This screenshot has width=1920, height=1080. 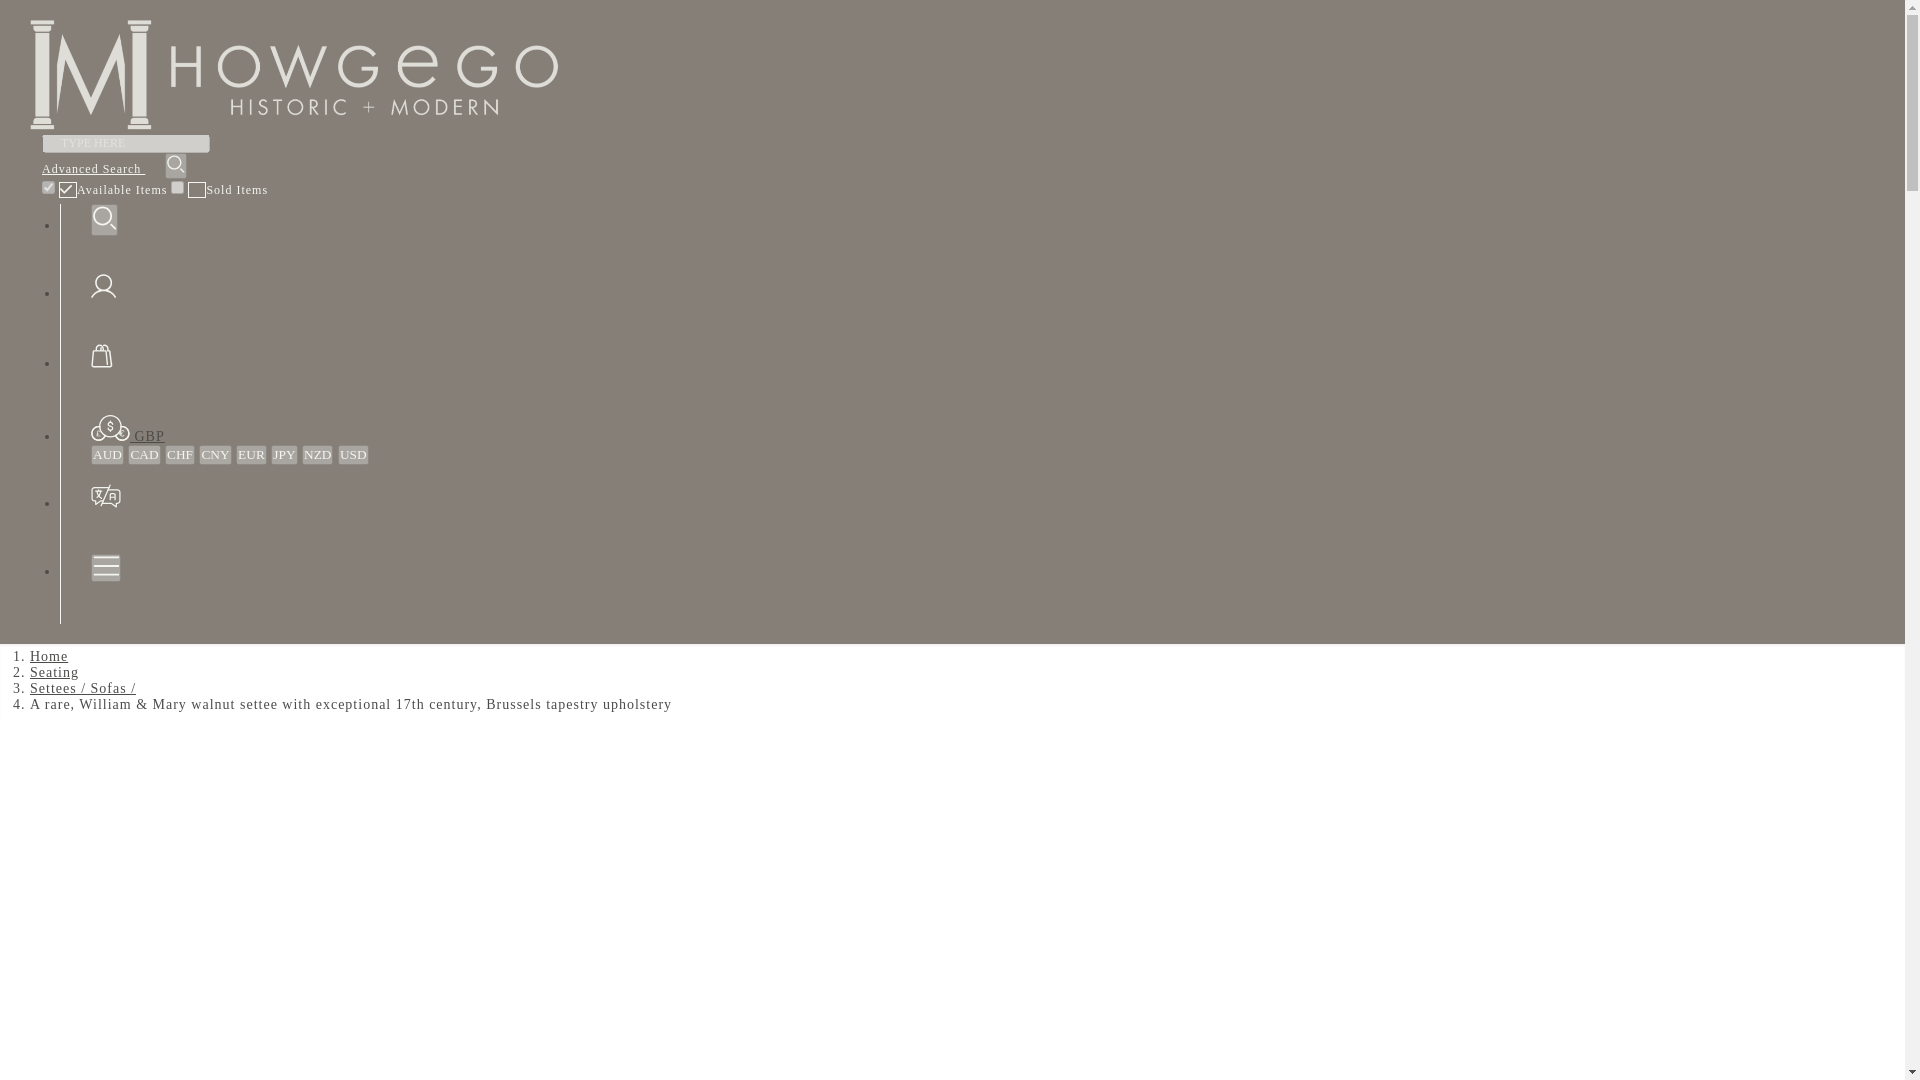 I want to click on EUR, so click(x=251, y=454).